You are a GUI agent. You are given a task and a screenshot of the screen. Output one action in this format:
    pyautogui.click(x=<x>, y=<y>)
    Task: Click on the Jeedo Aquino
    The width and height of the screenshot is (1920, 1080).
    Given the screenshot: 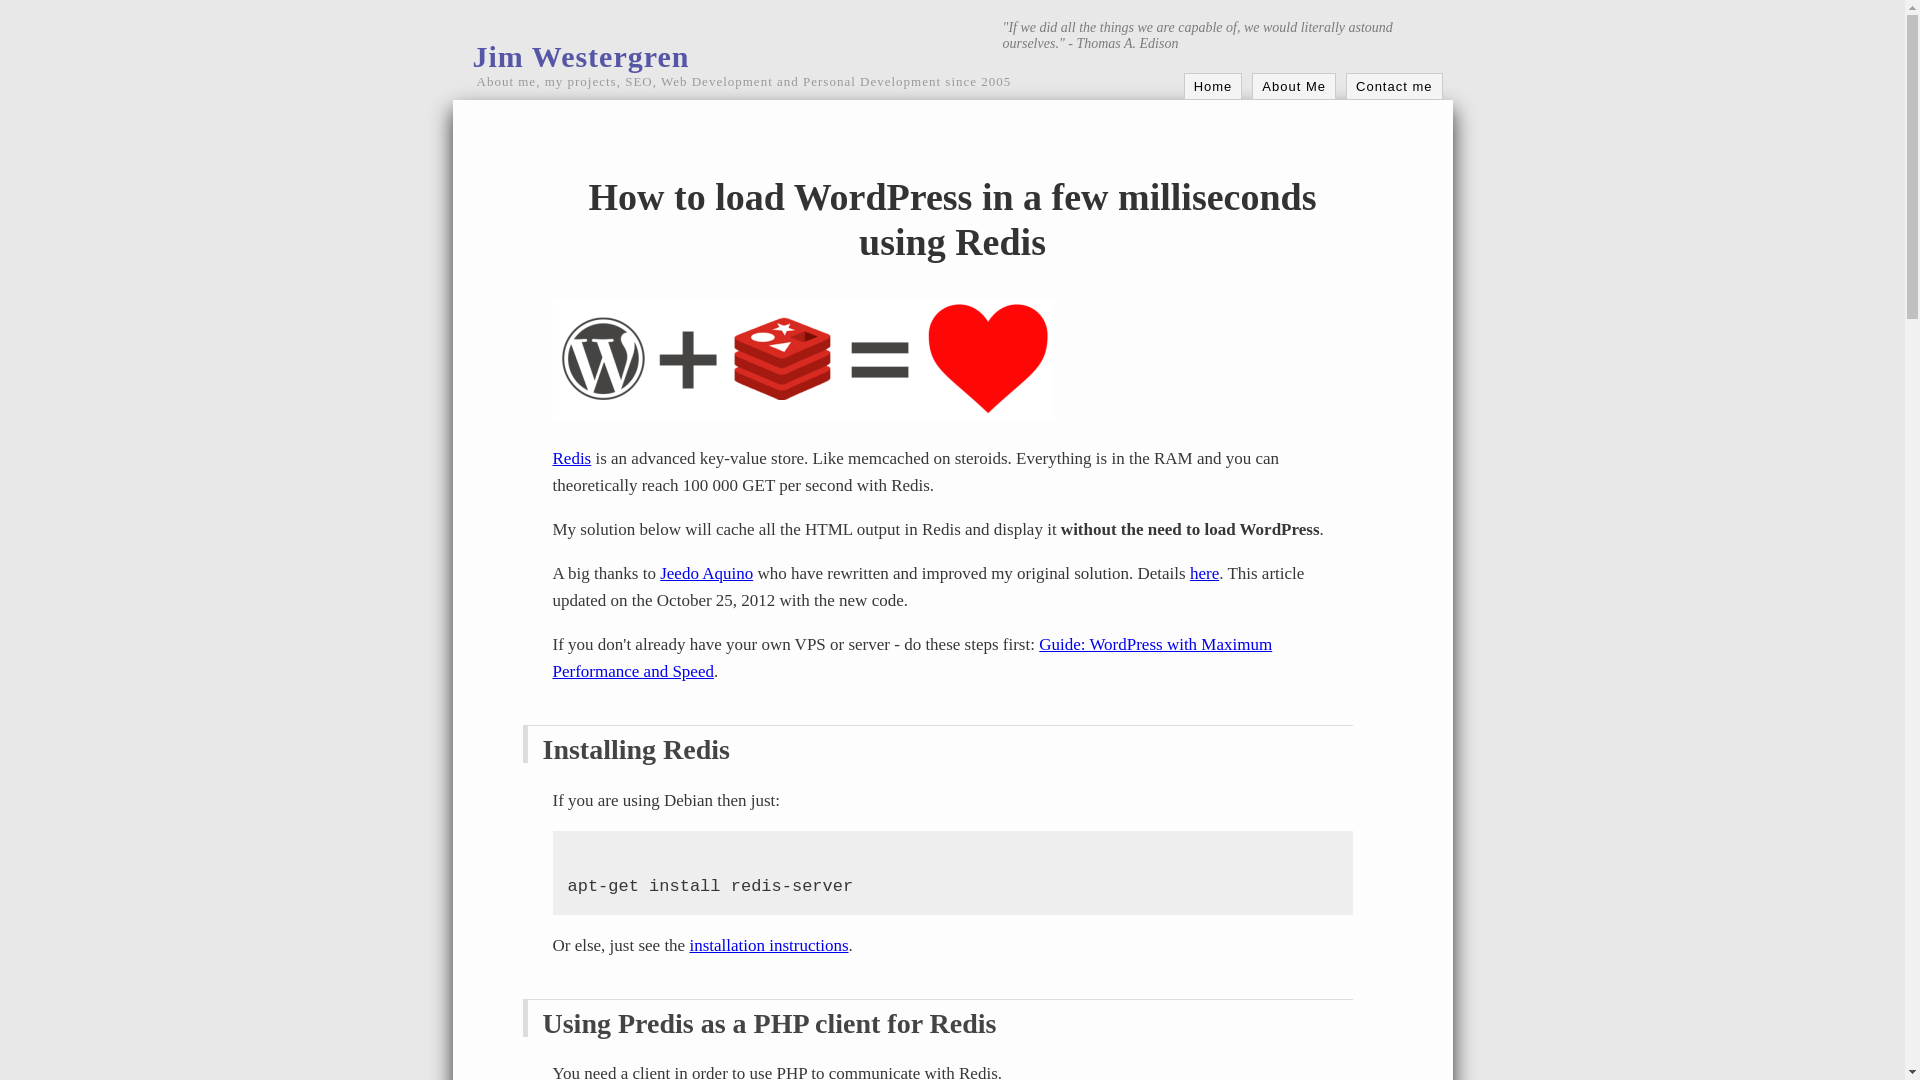 What is the action you would take?
    pyautogui.click(x=706, y=573)
    